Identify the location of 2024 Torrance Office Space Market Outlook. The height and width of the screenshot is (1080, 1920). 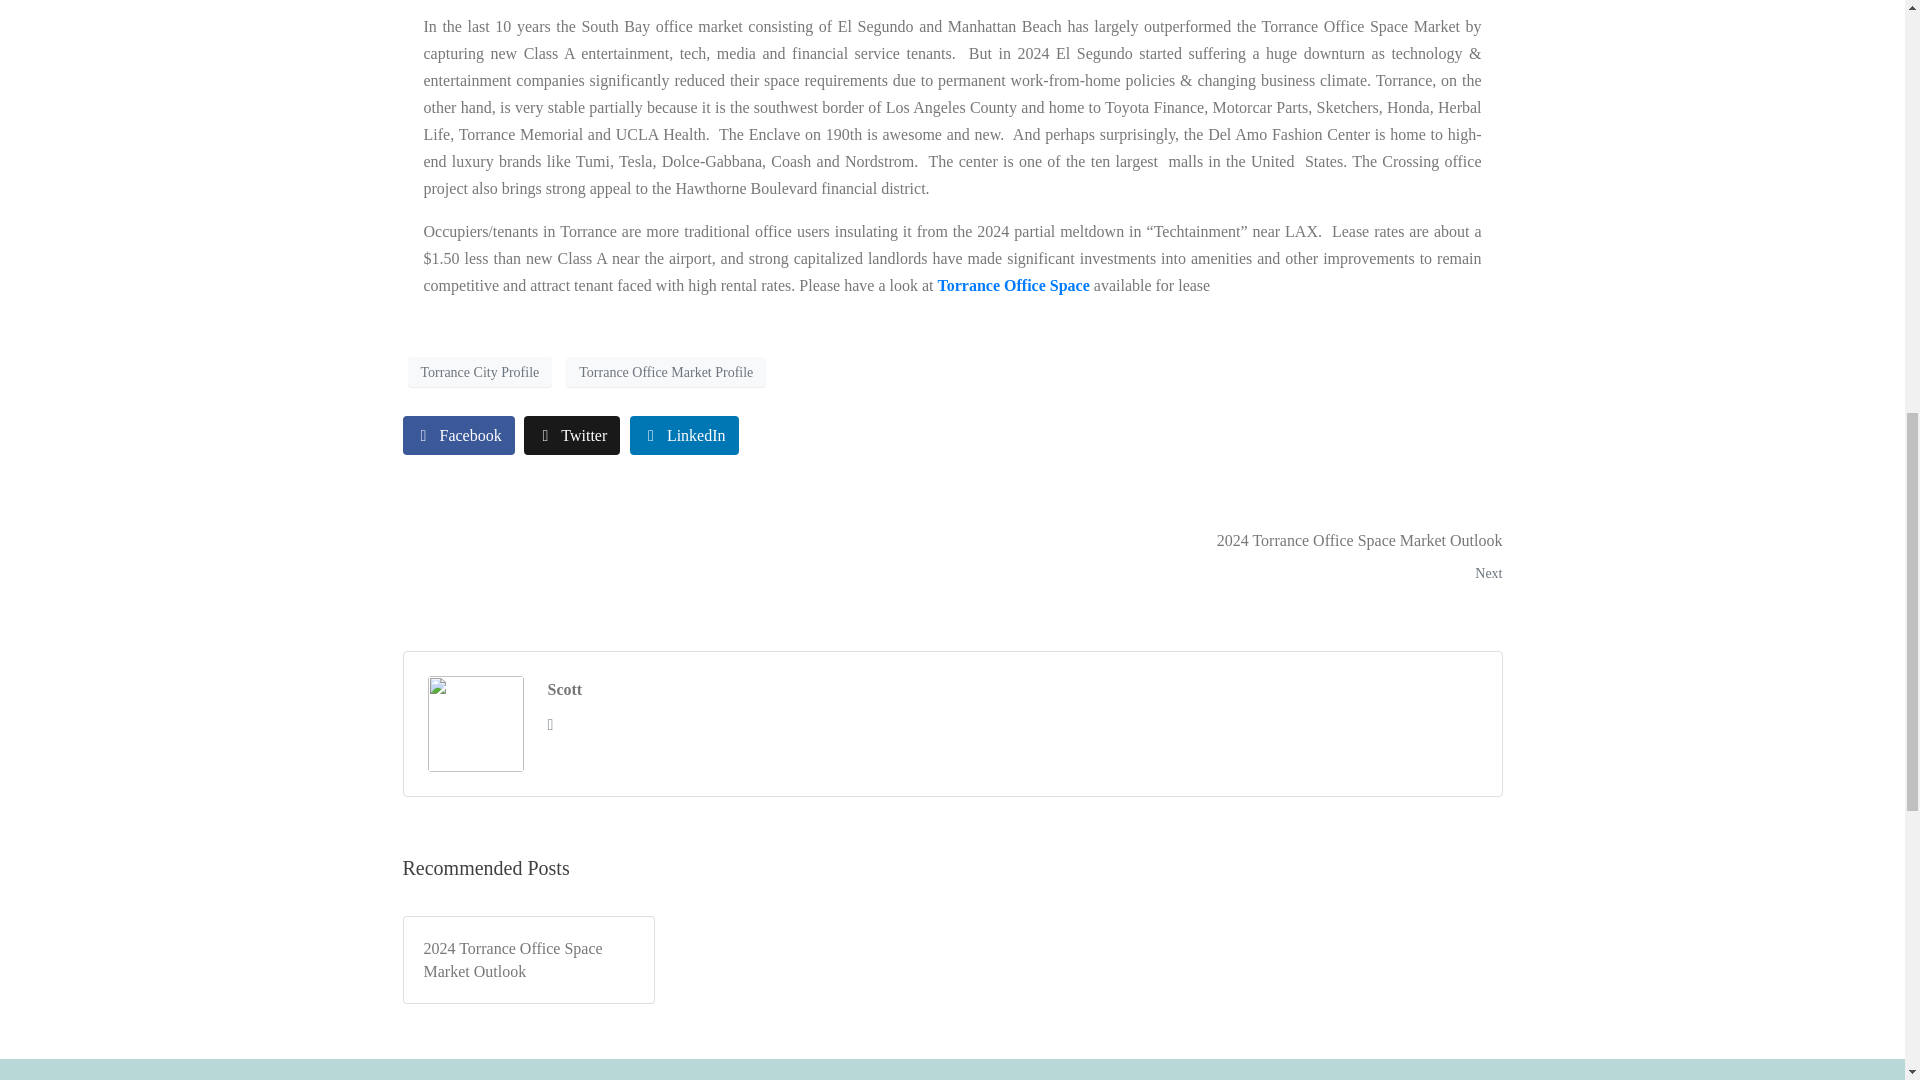
(528, 960).